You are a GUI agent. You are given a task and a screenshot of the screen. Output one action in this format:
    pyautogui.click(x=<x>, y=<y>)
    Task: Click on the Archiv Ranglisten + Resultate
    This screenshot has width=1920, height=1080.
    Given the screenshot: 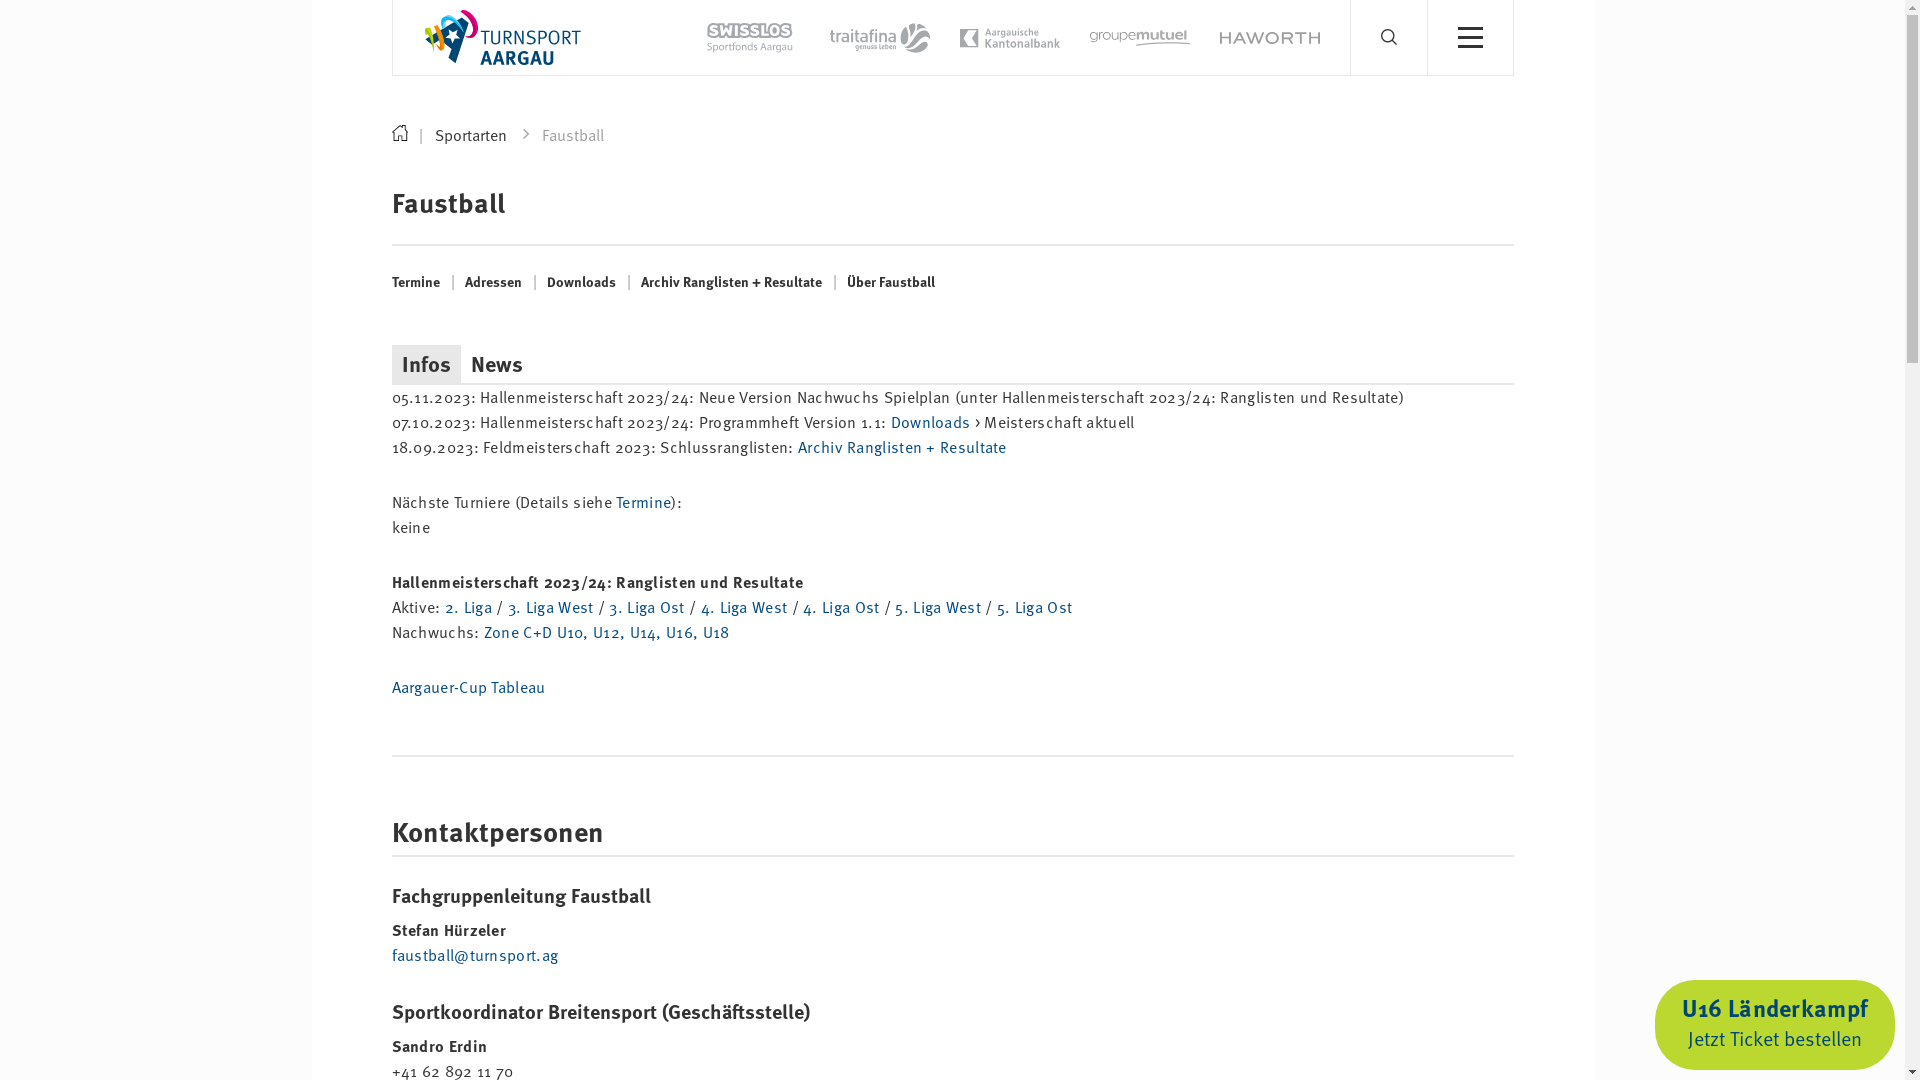 What is the action you would take?
    pyautogui.click(x=732, y=281)
    